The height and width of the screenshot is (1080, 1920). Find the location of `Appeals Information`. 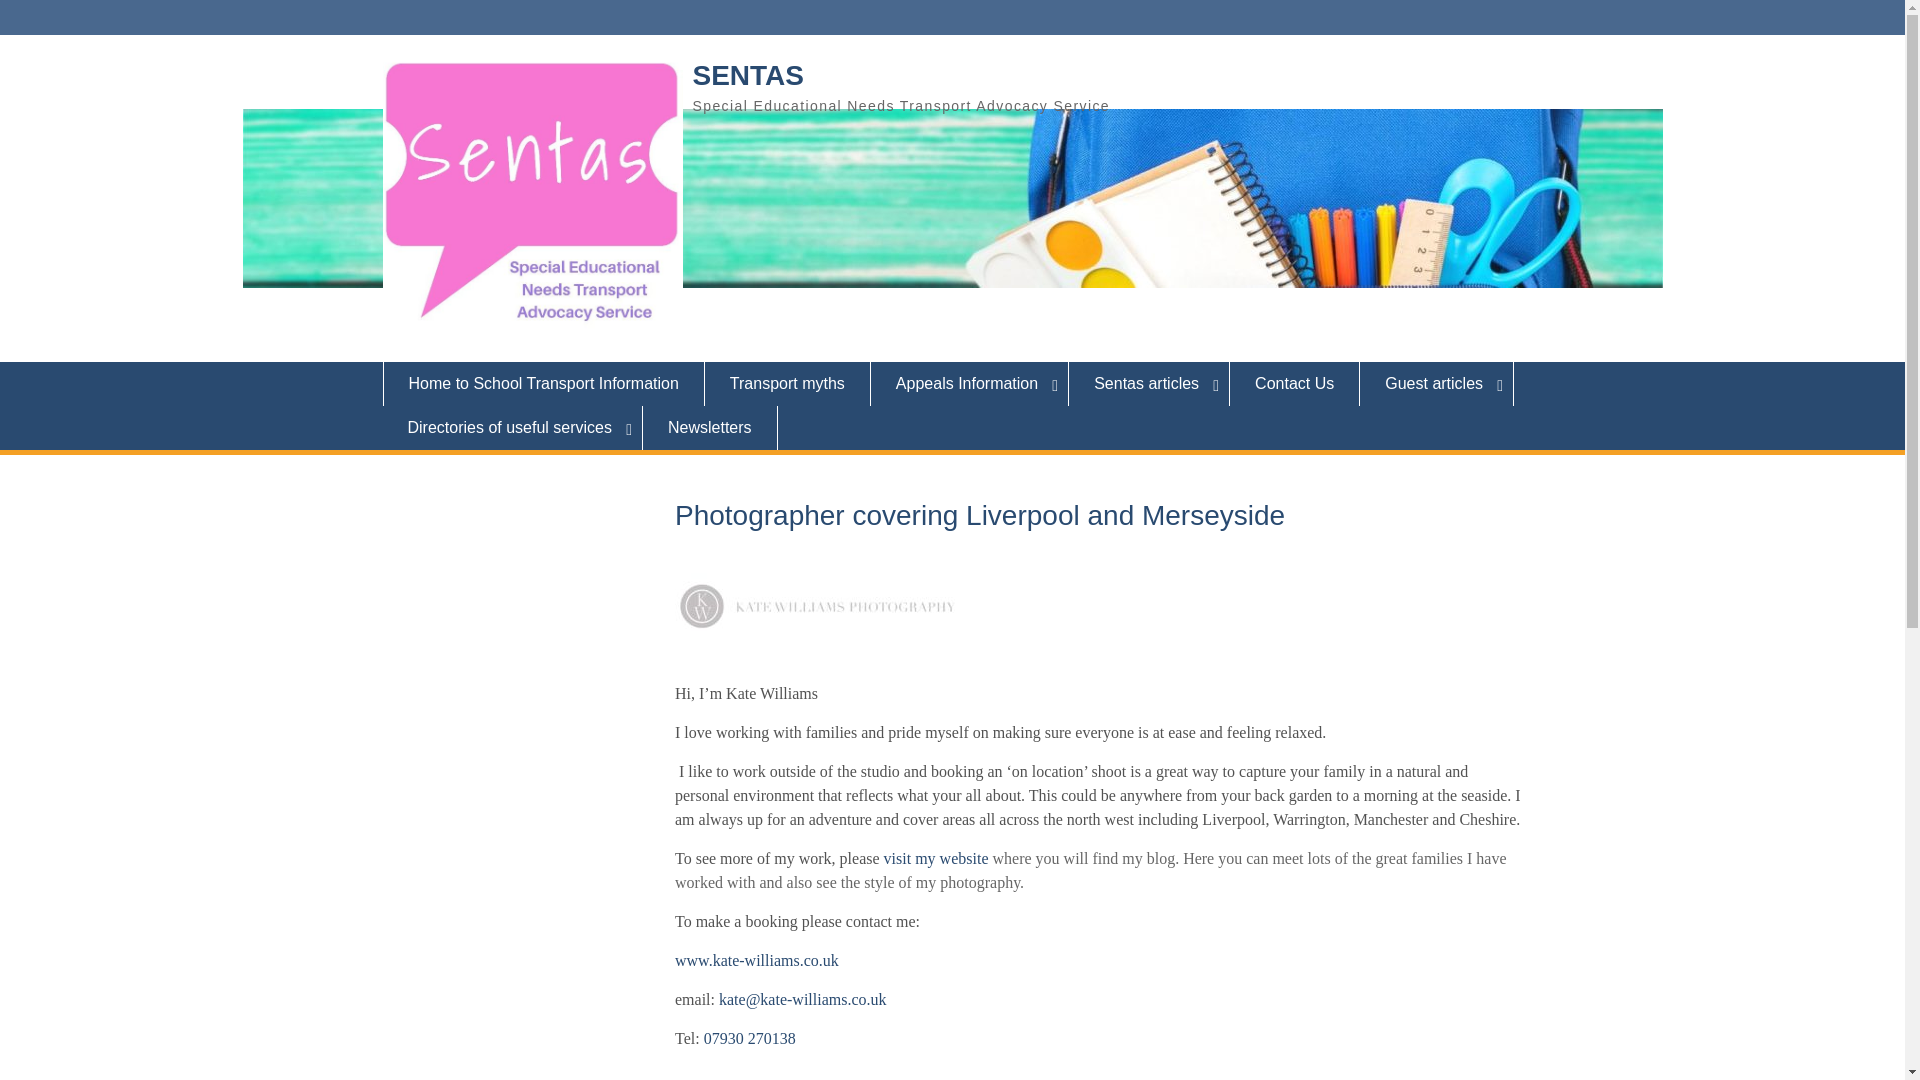

Appeals Information is located at coordinates (970, 384).